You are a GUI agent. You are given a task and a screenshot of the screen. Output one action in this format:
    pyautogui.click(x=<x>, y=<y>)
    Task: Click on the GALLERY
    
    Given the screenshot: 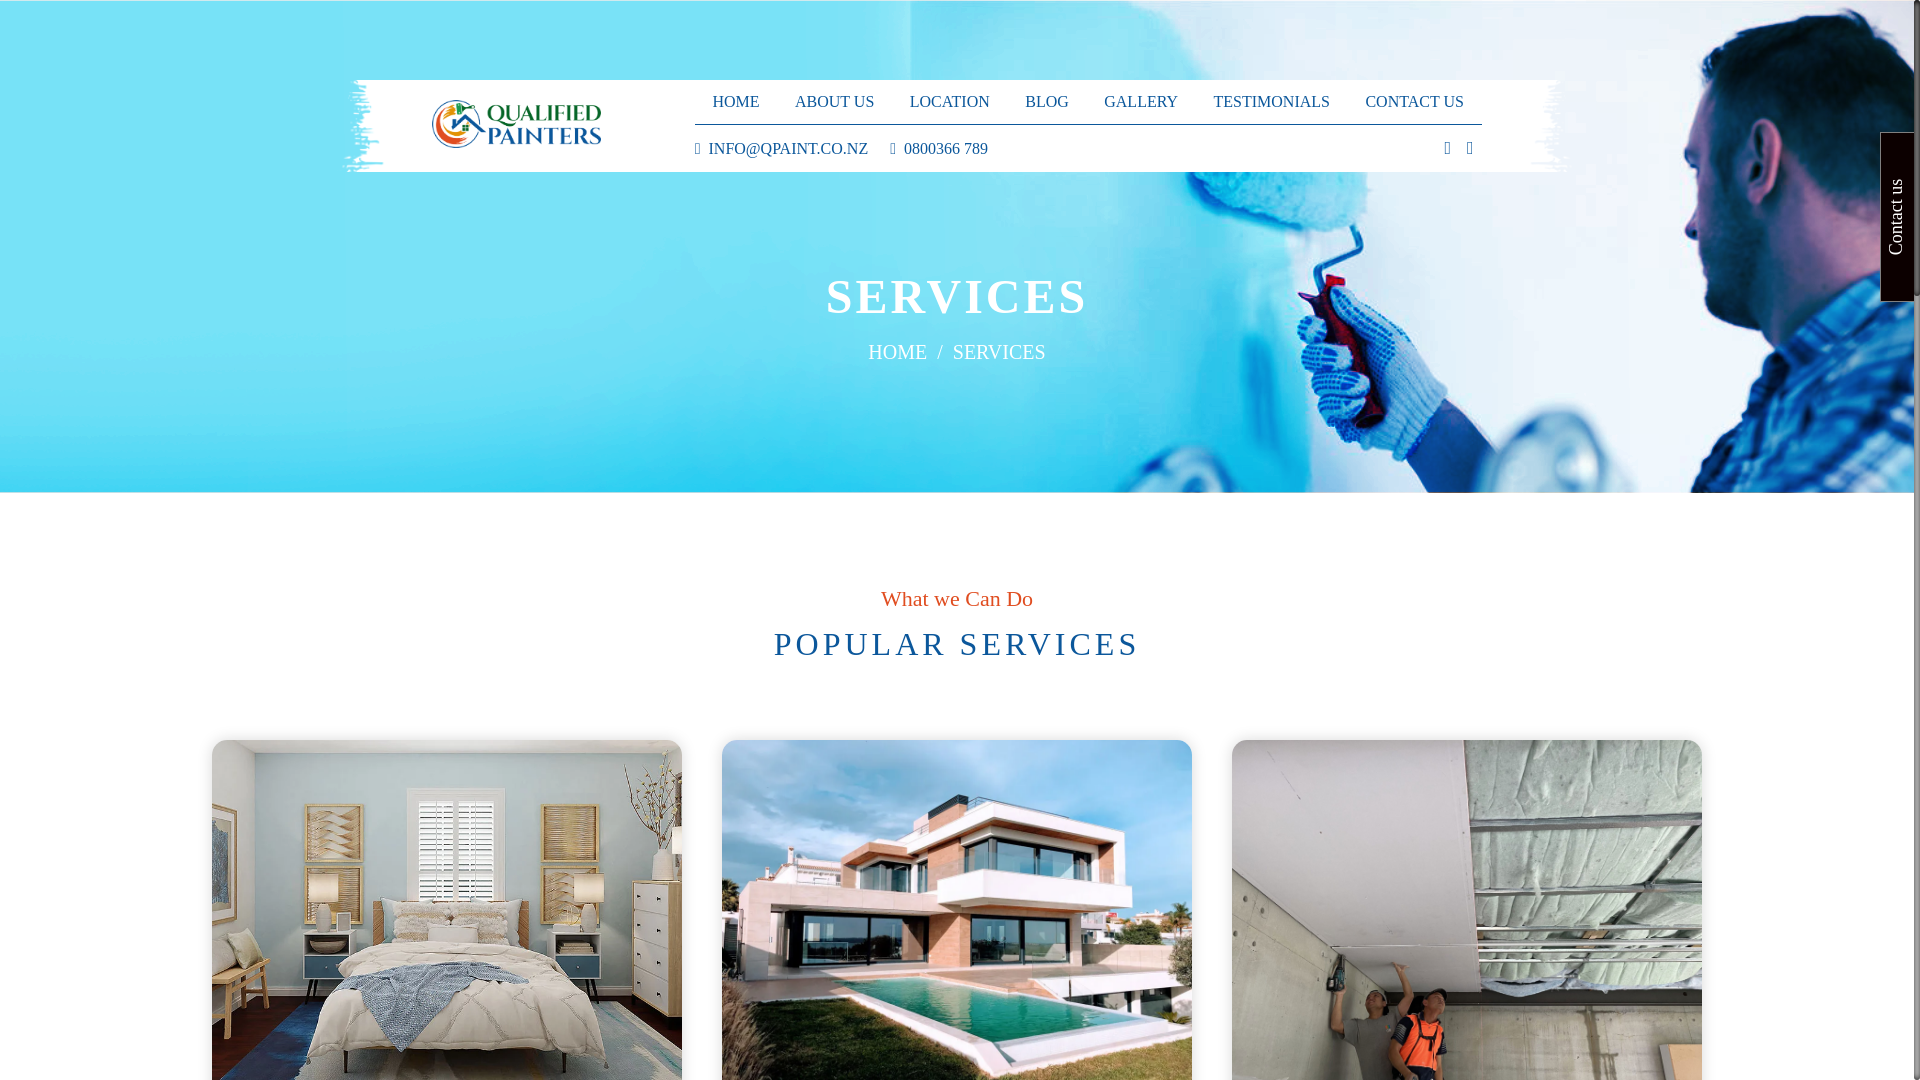 What is the action you would take?
    pyautogui.click(x=1141, y=101)
    